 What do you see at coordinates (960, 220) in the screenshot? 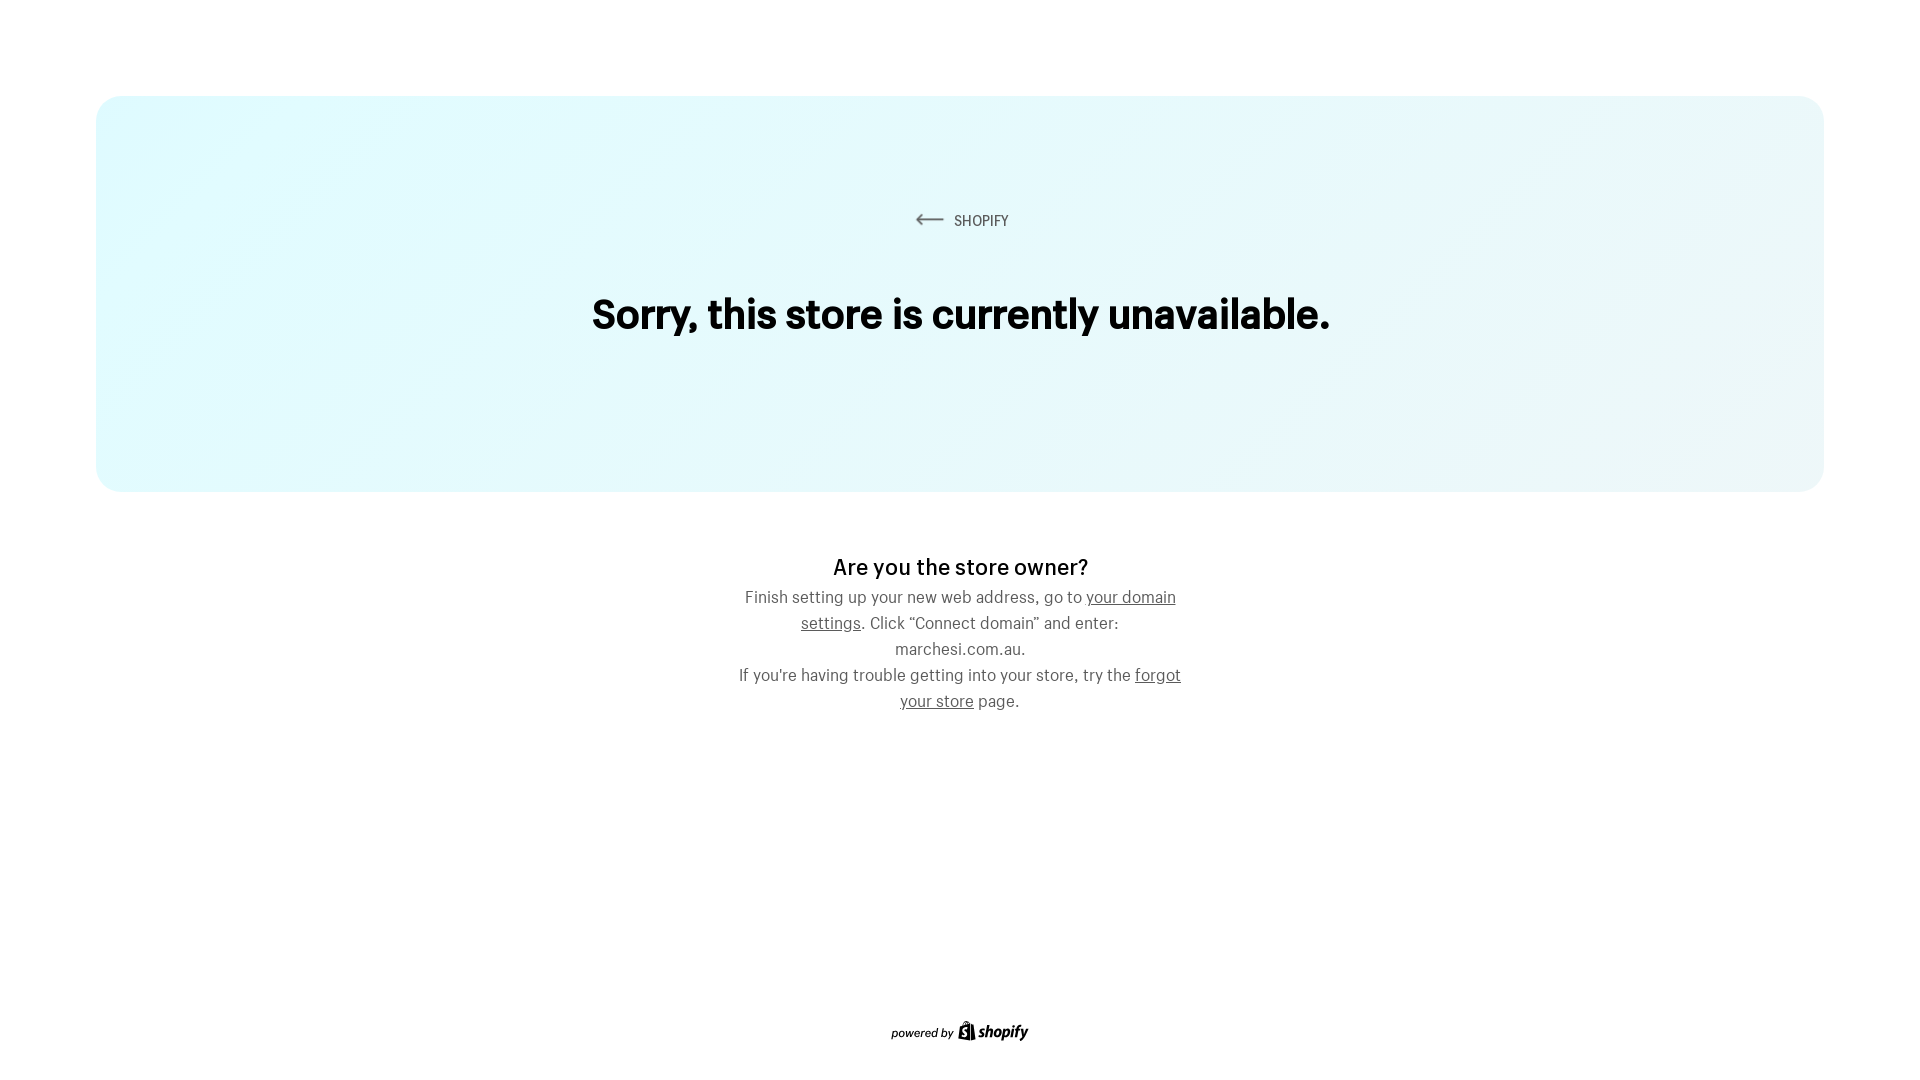
I see `SHOPIFY` at bounding box center [960, 220].